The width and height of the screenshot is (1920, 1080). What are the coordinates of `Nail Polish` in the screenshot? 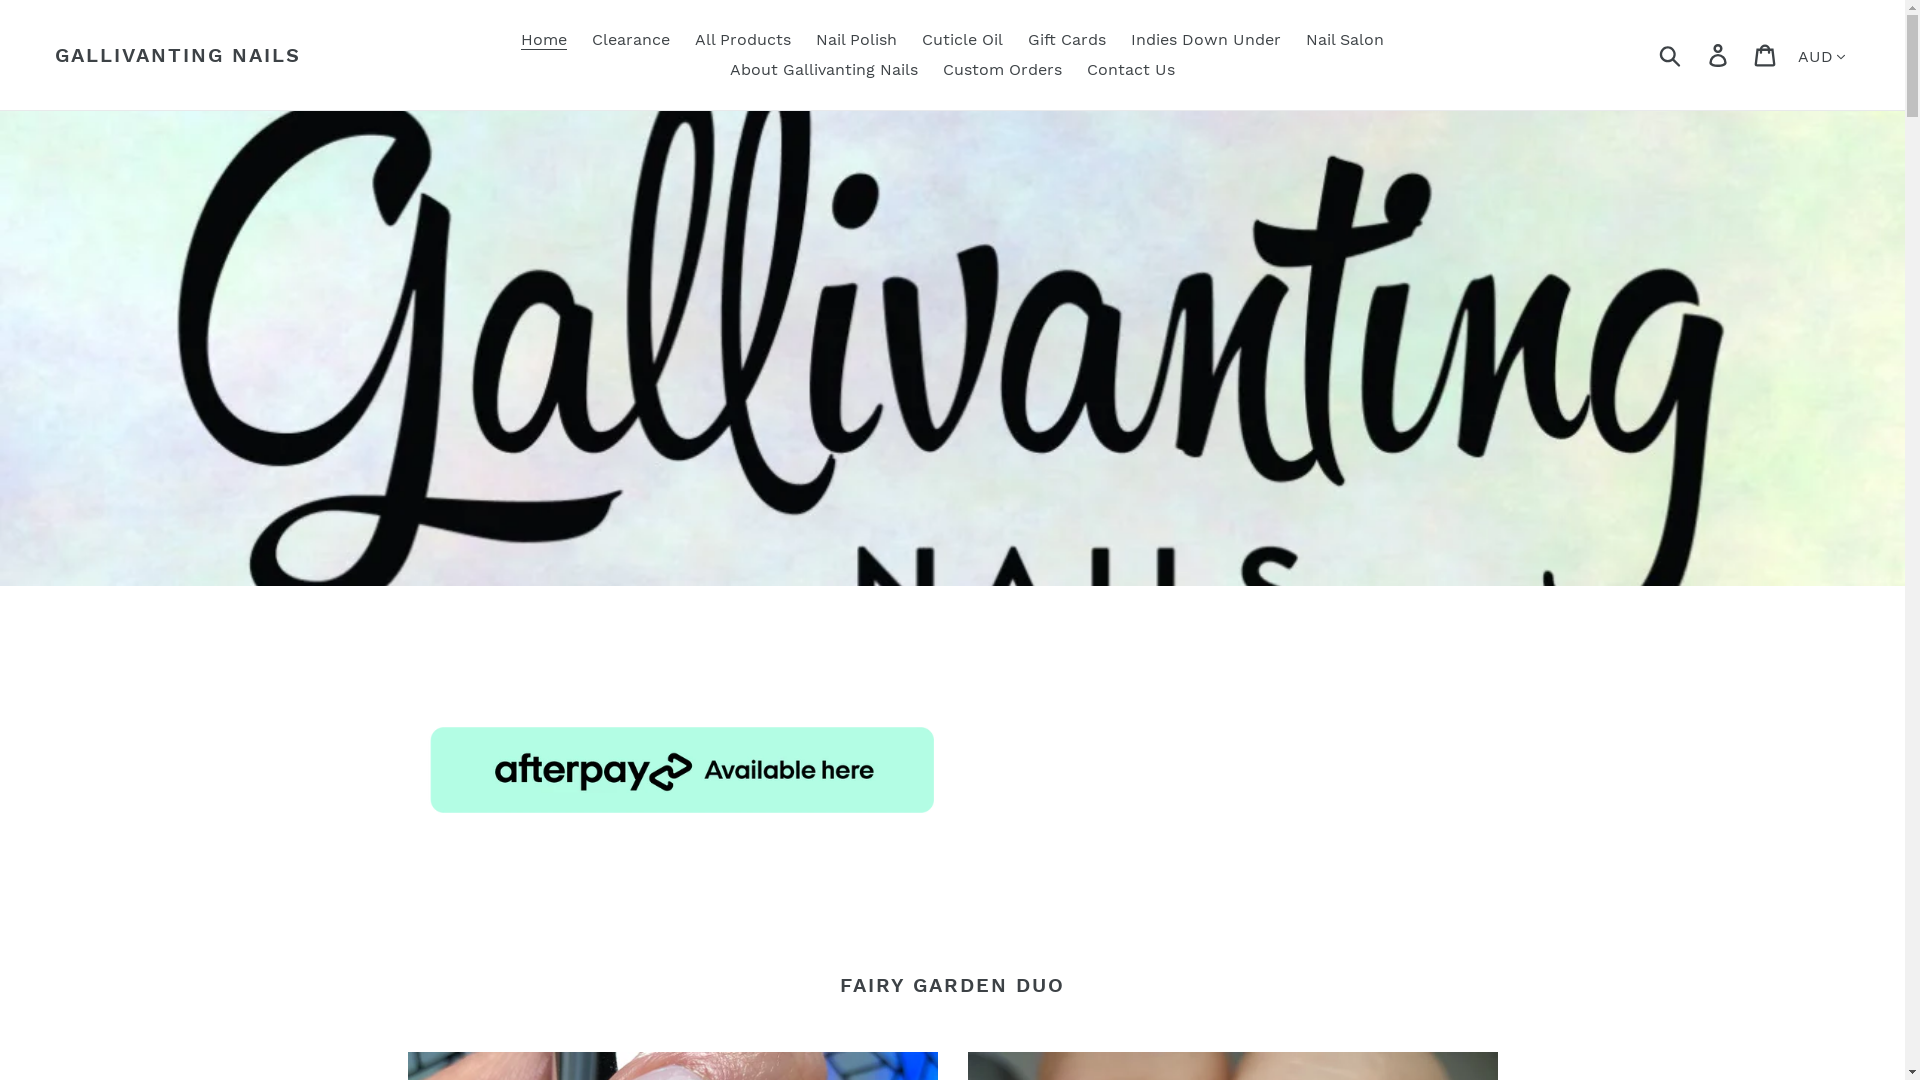 It's located at (856, 40).